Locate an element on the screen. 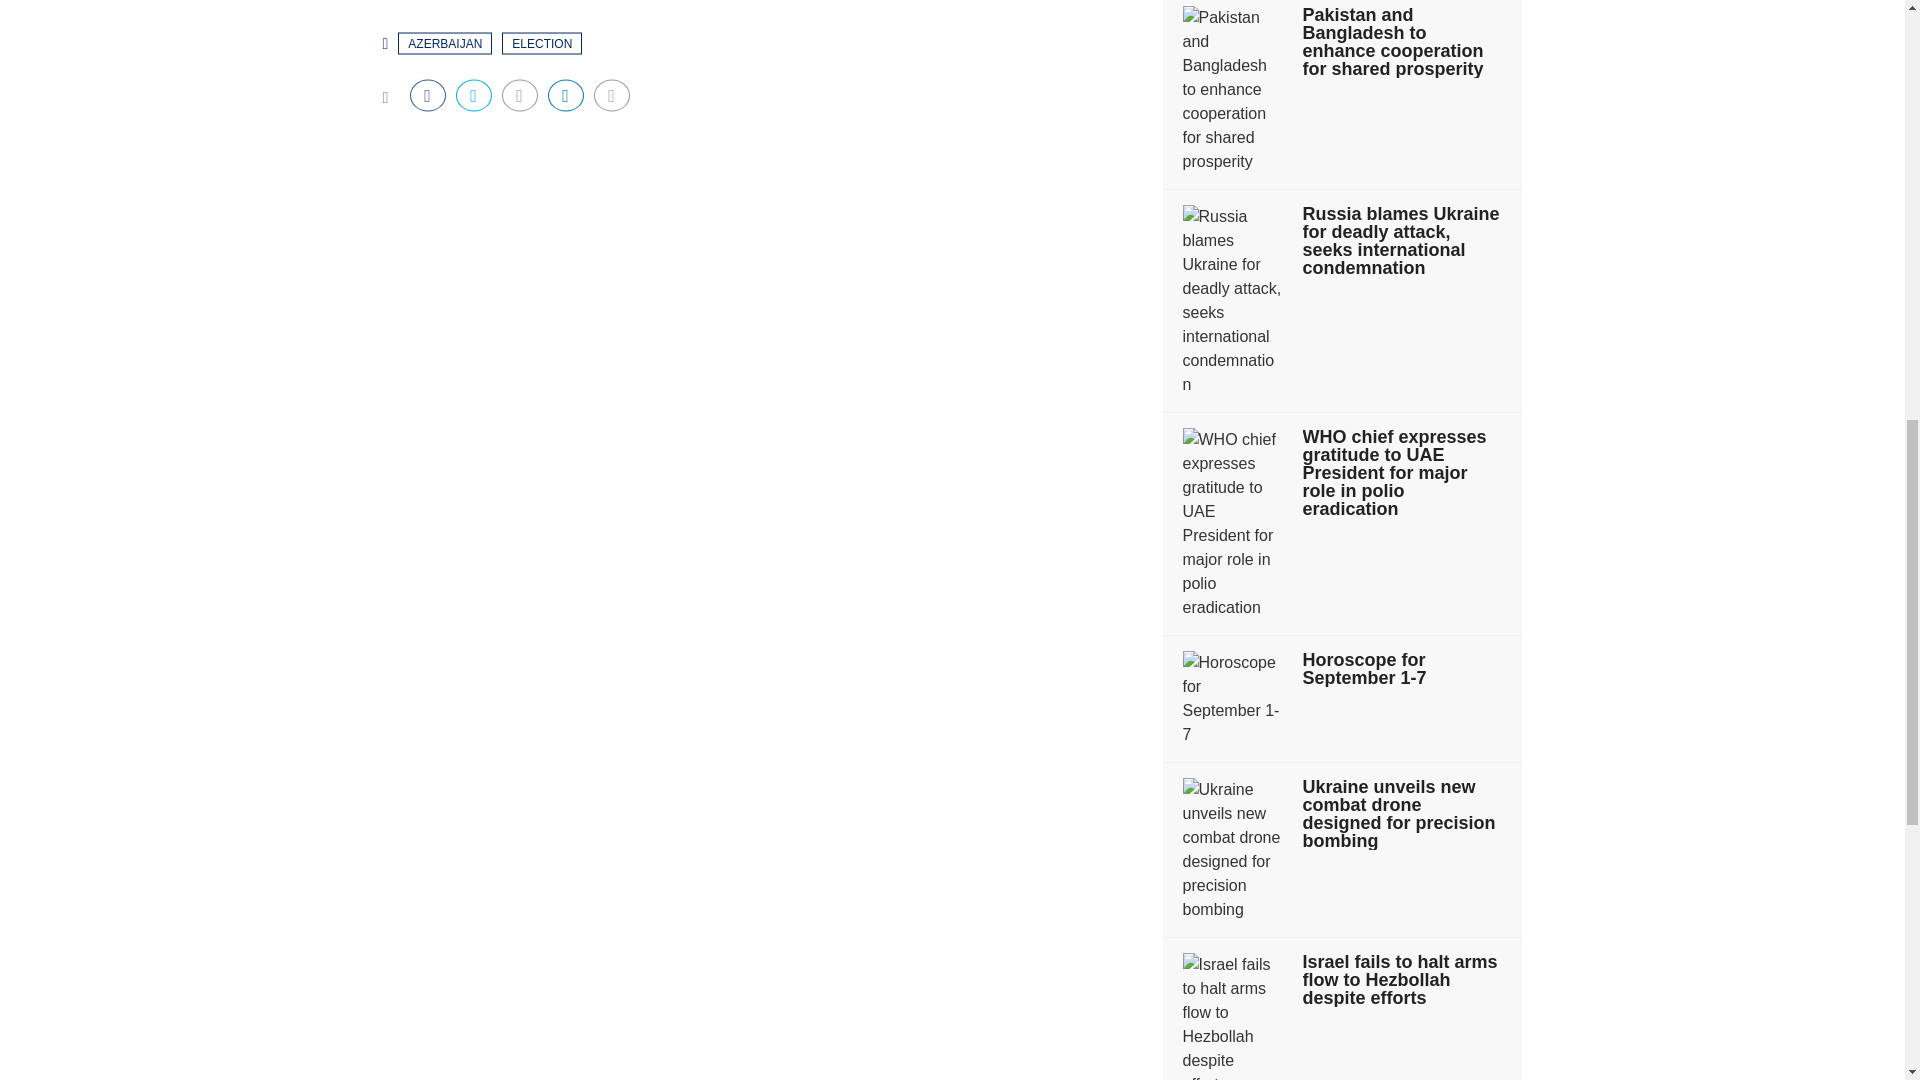  Share news on Twitter is located at coordinates (474, 94).